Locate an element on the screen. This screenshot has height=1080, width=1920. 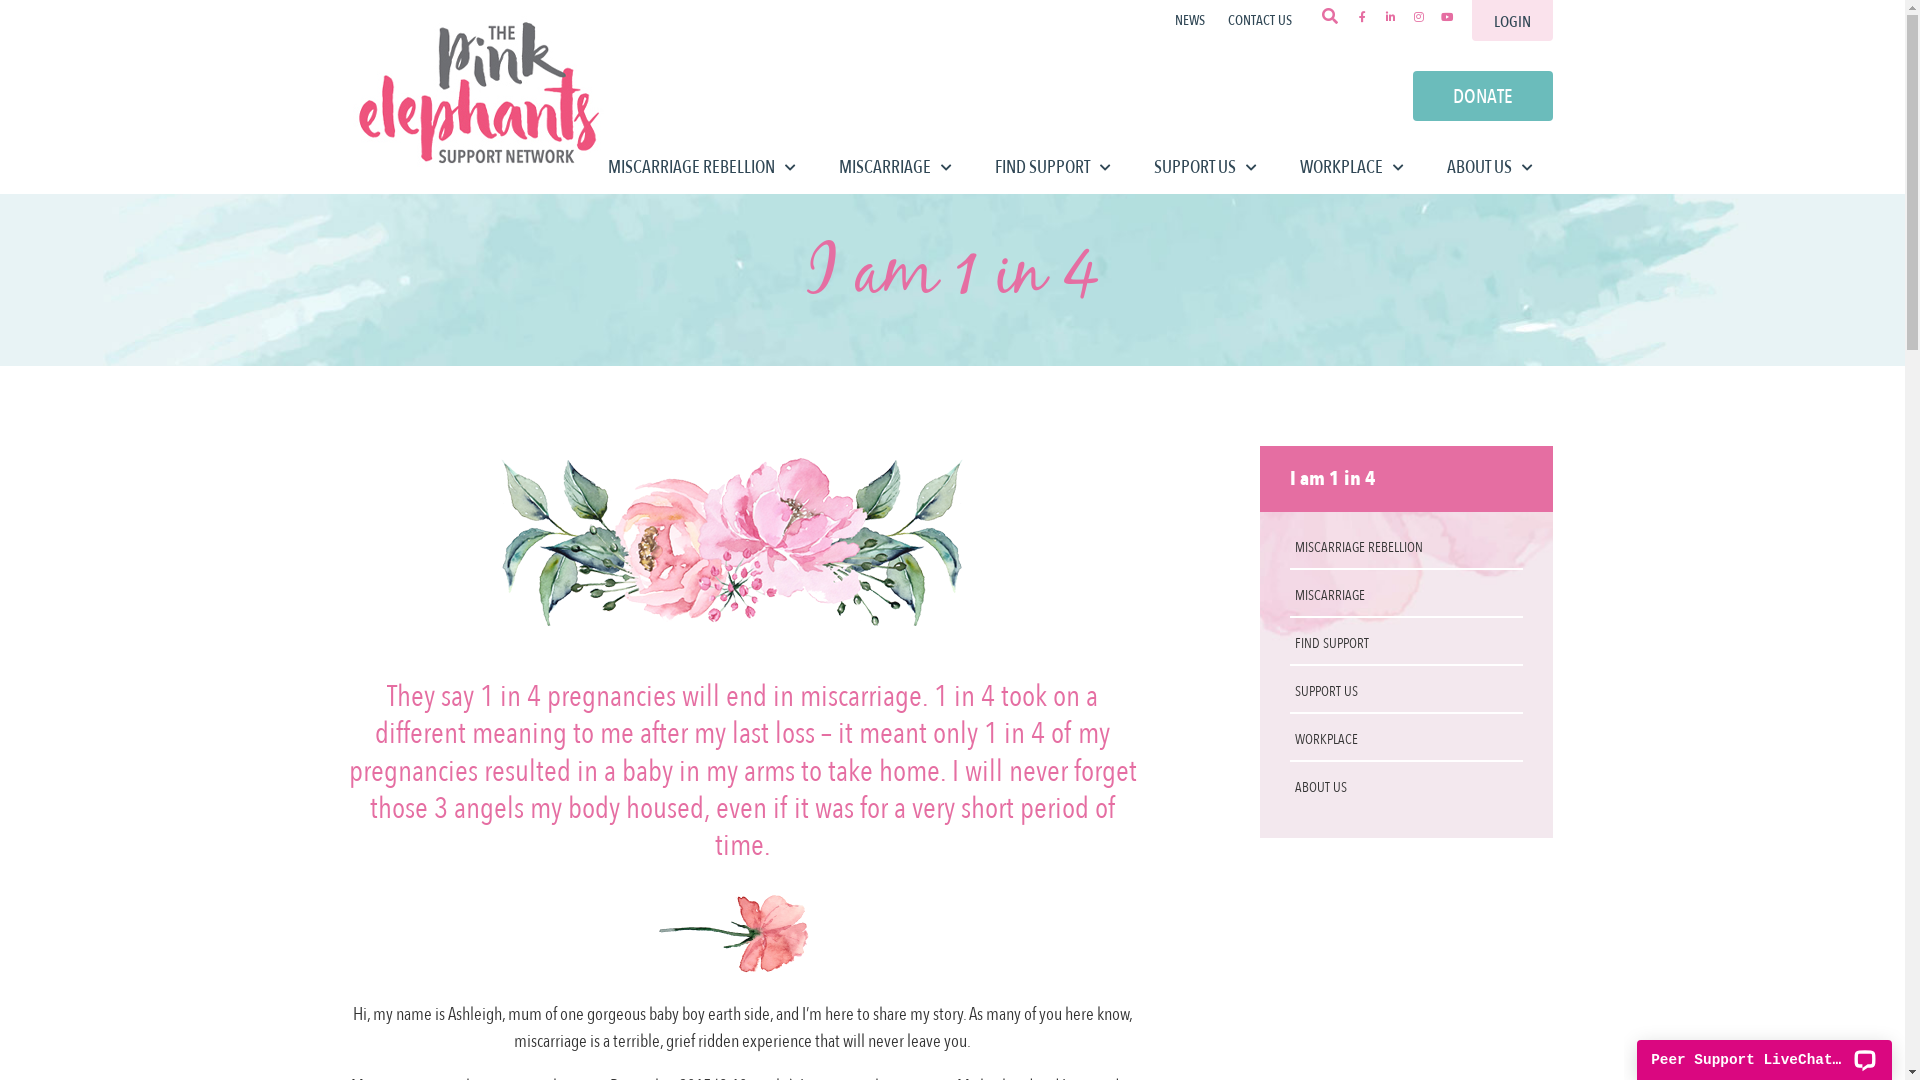
NEWS is located at coordinates (1189, 20).